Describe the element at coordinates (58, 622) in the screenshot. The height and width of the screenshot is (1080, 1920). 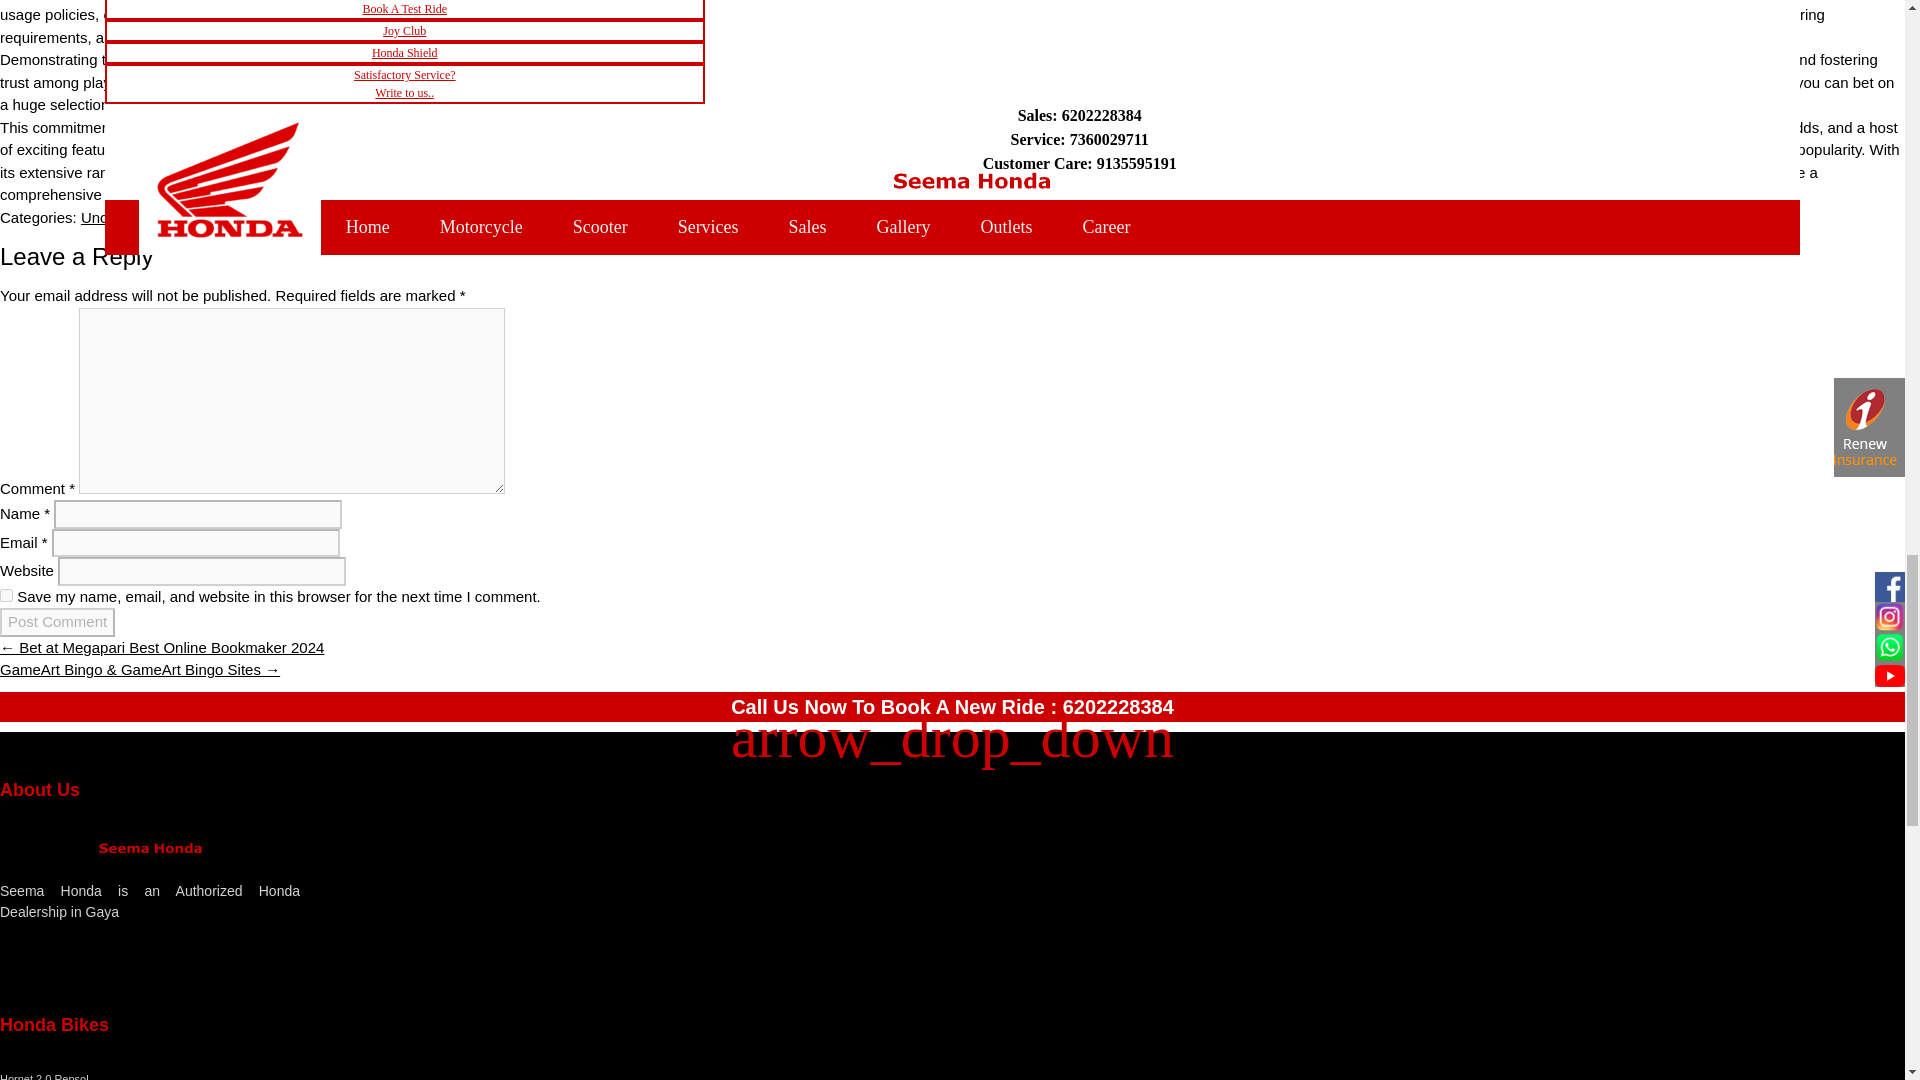
I see `Post Comment` at that location.